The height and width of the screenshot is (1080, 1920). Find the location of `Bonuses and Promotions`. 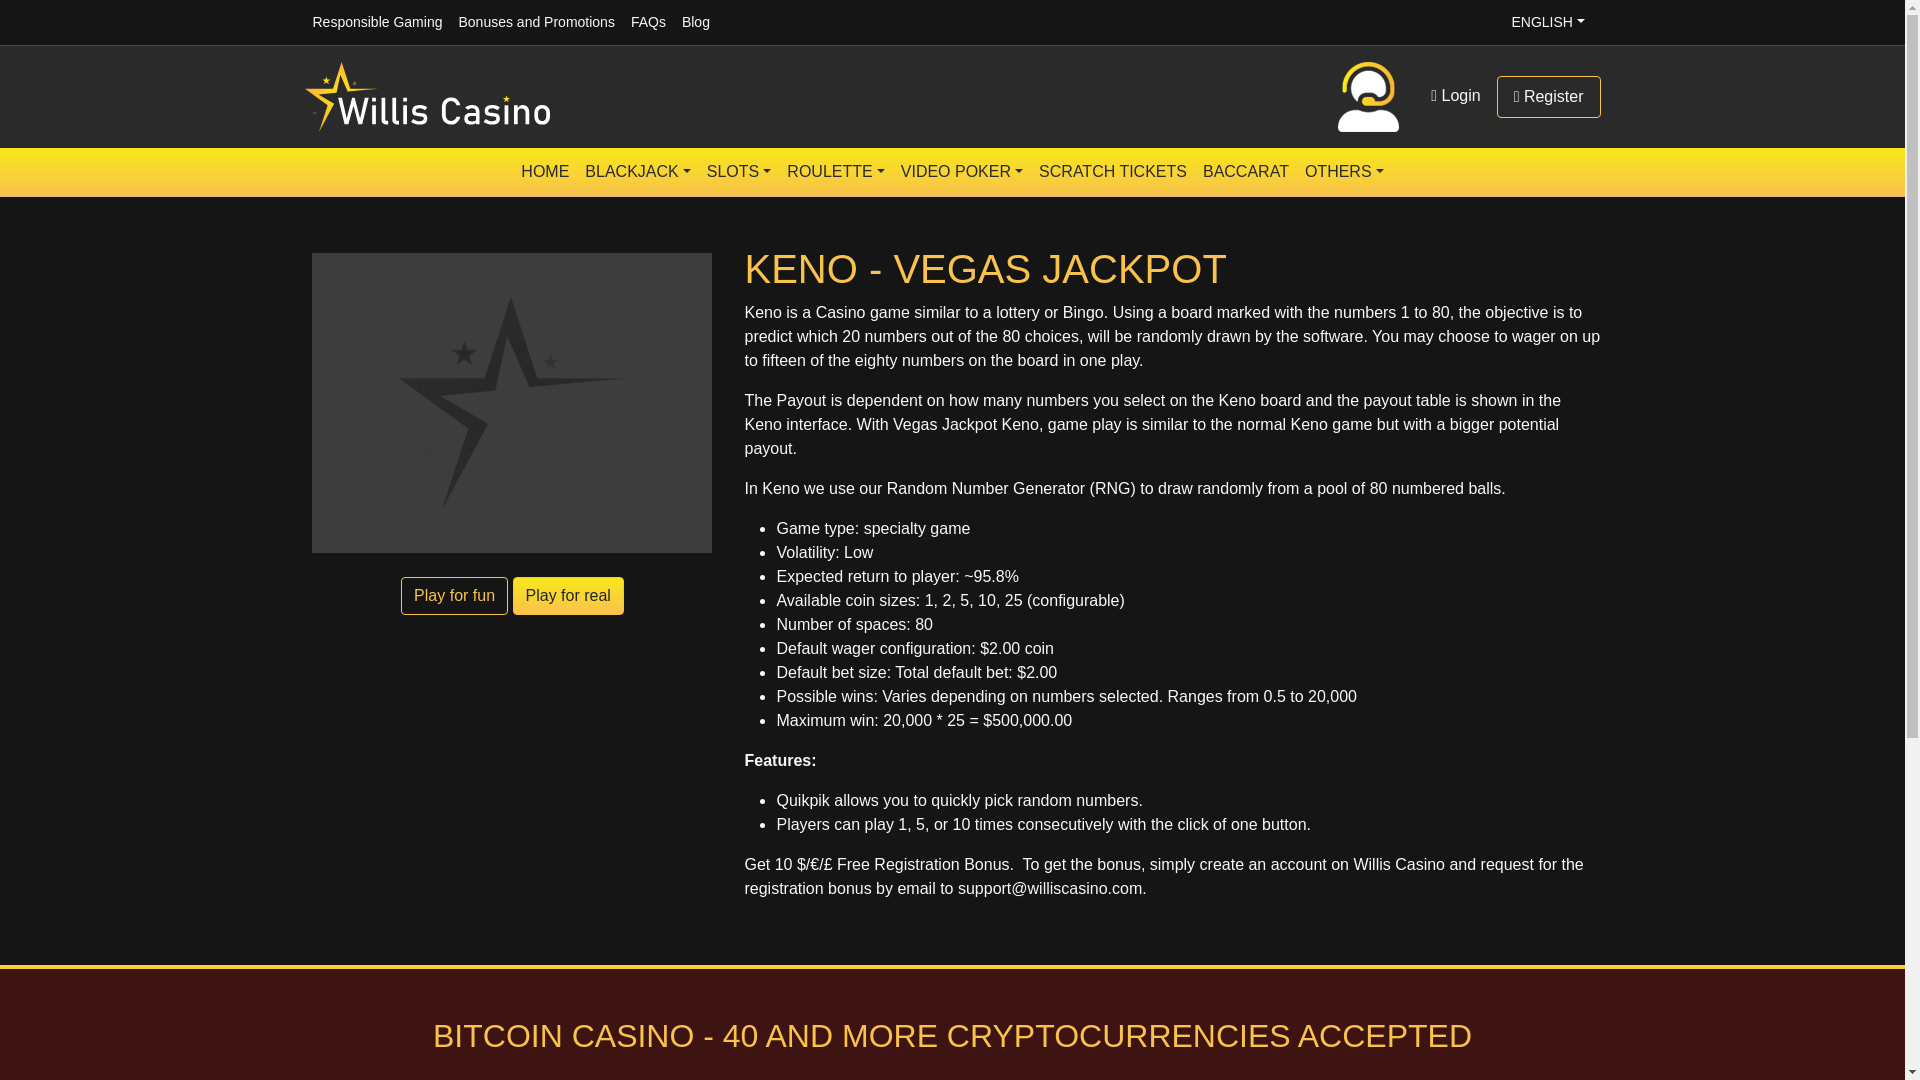

Bonuses and Promotions is located at coordinates (536, 22).